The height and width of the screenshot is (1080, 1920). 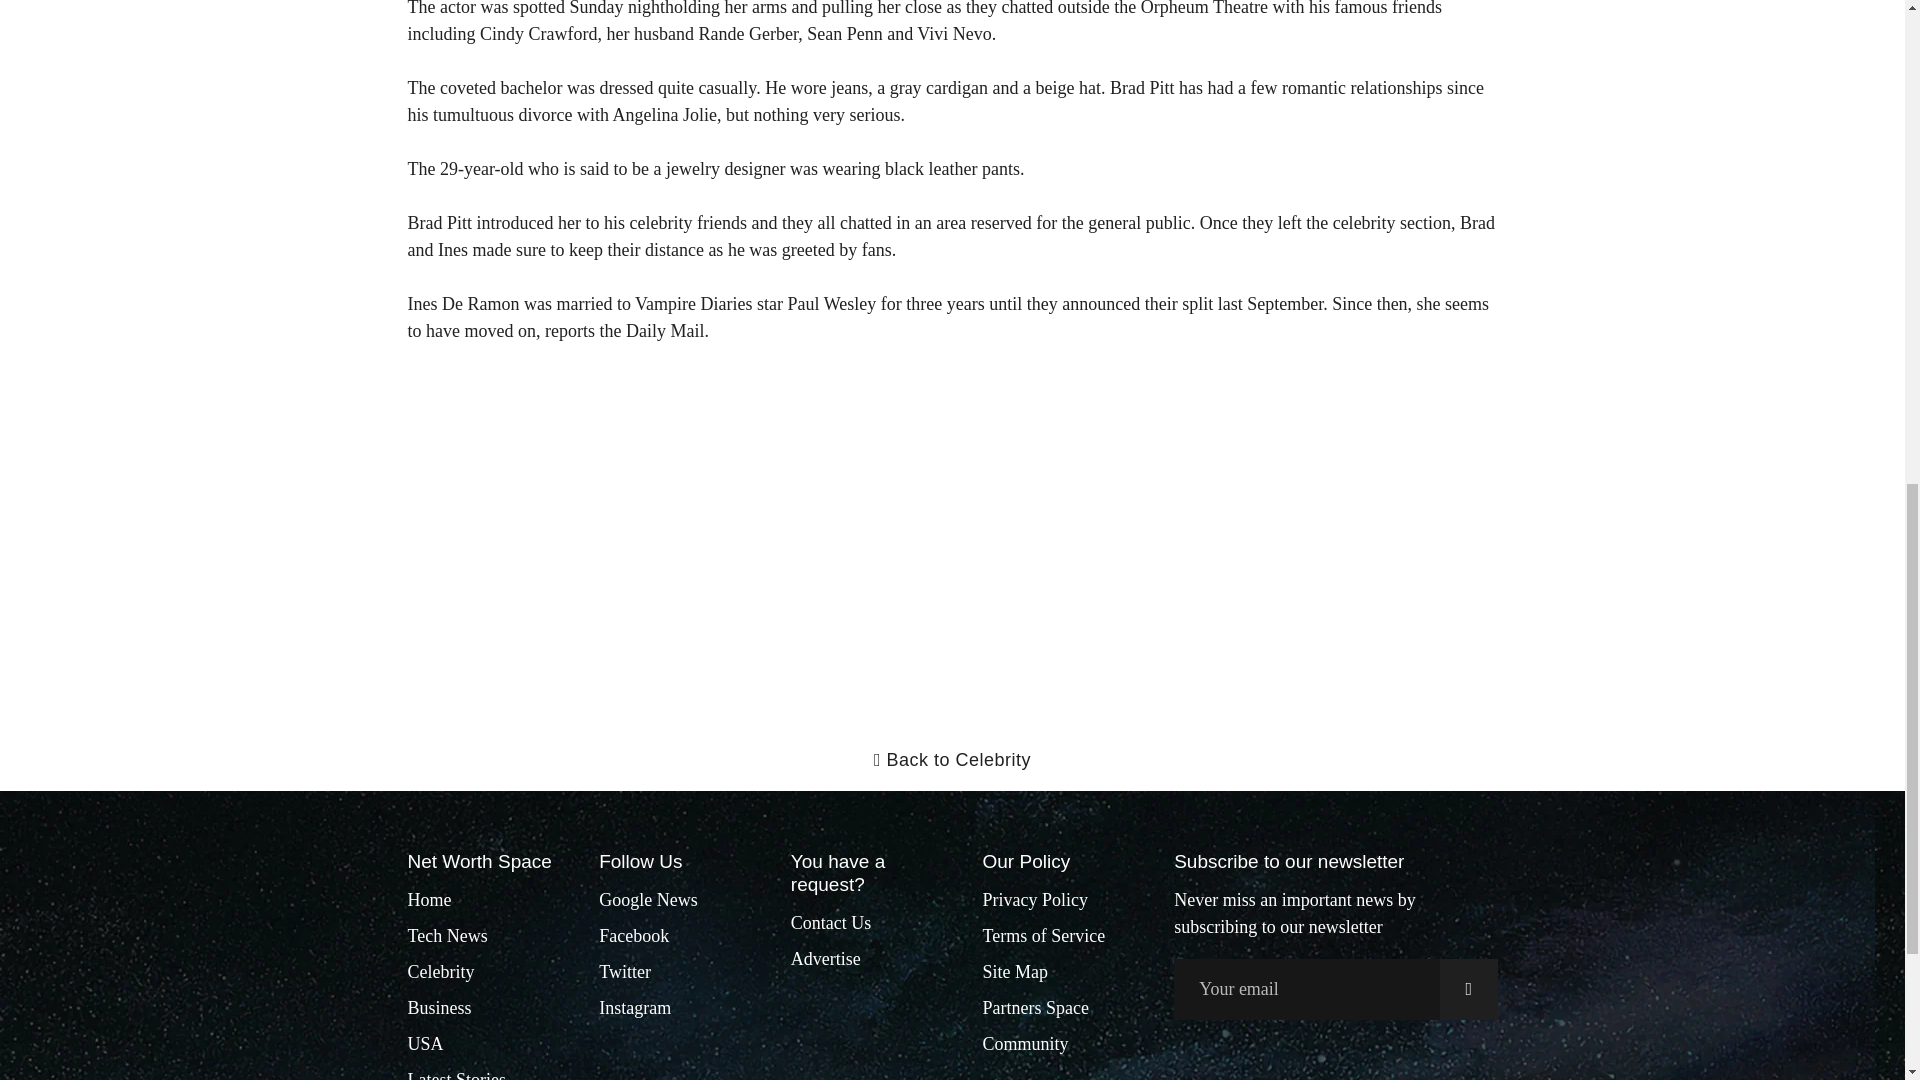 I want to click on Celebrity, so click(x=440, y=972).